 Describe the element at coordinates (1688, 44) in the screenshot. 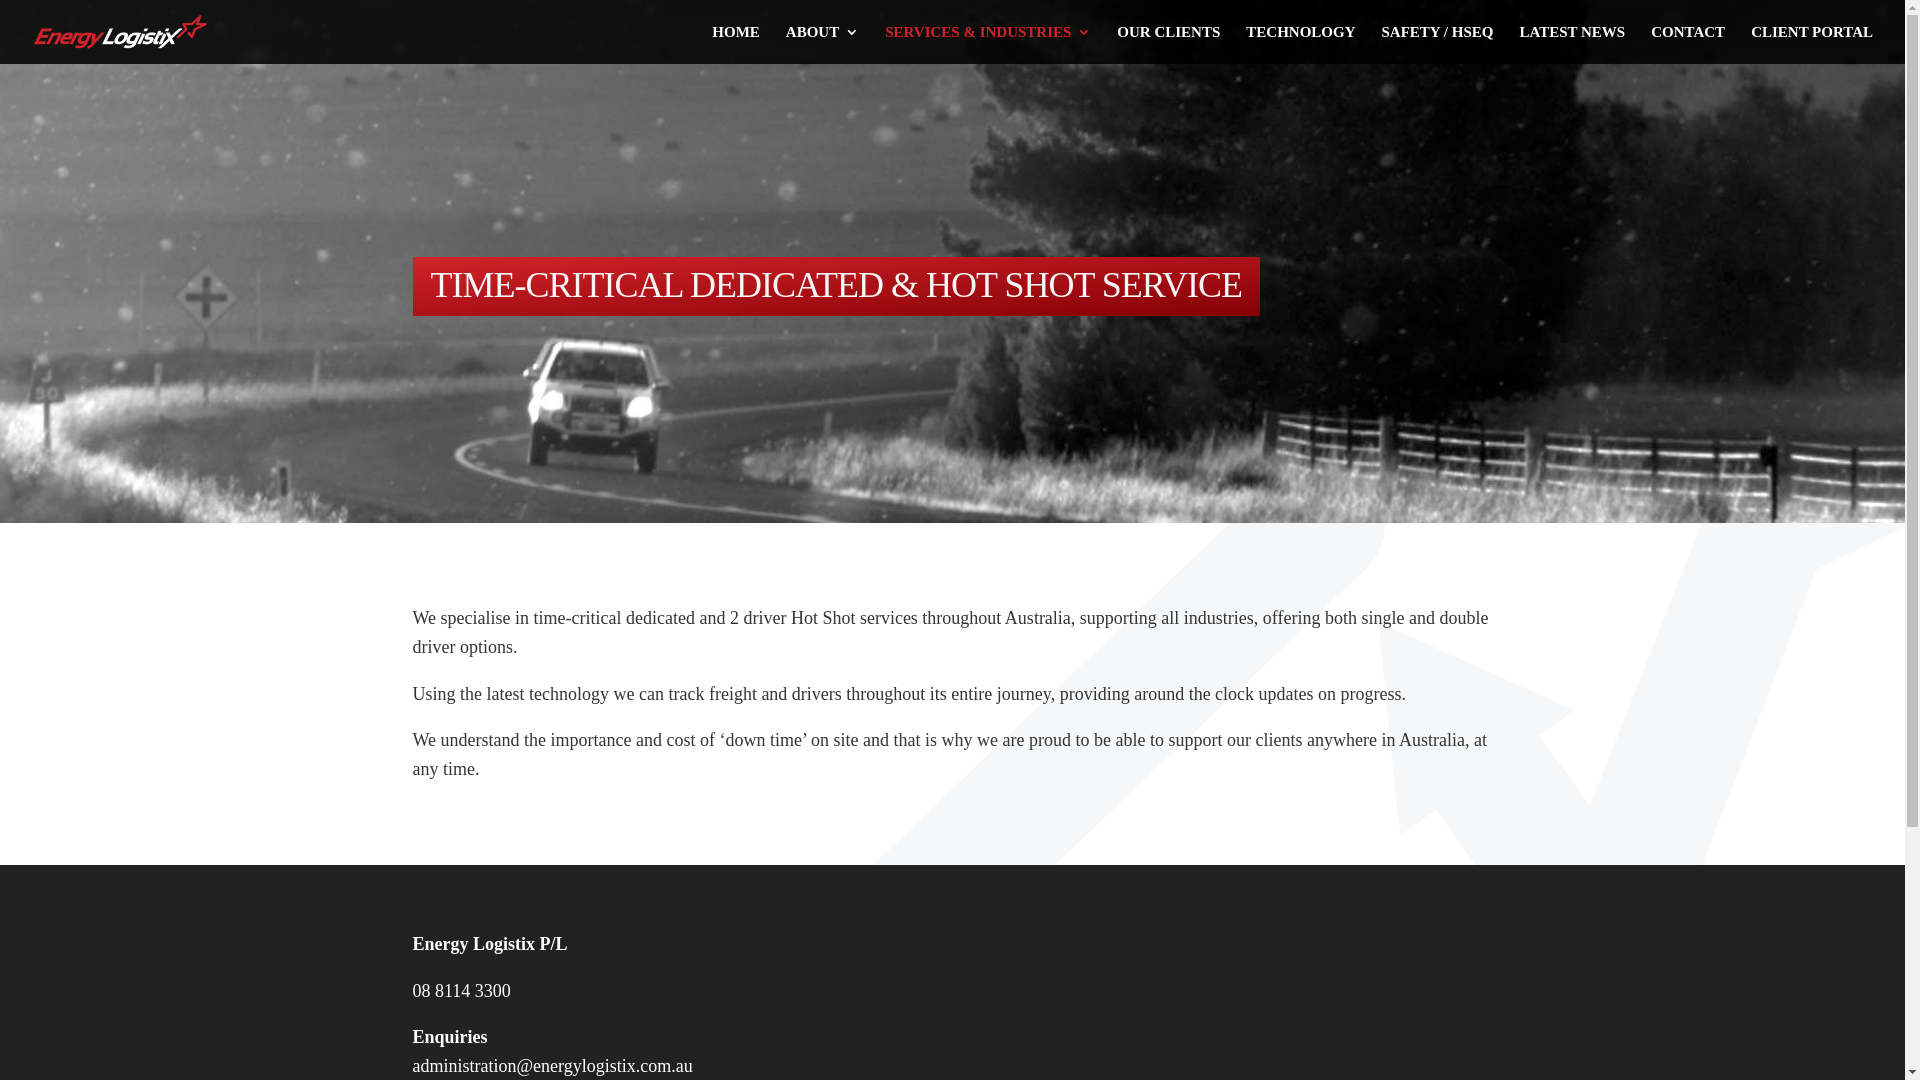

I see `CONTACT` at that location.